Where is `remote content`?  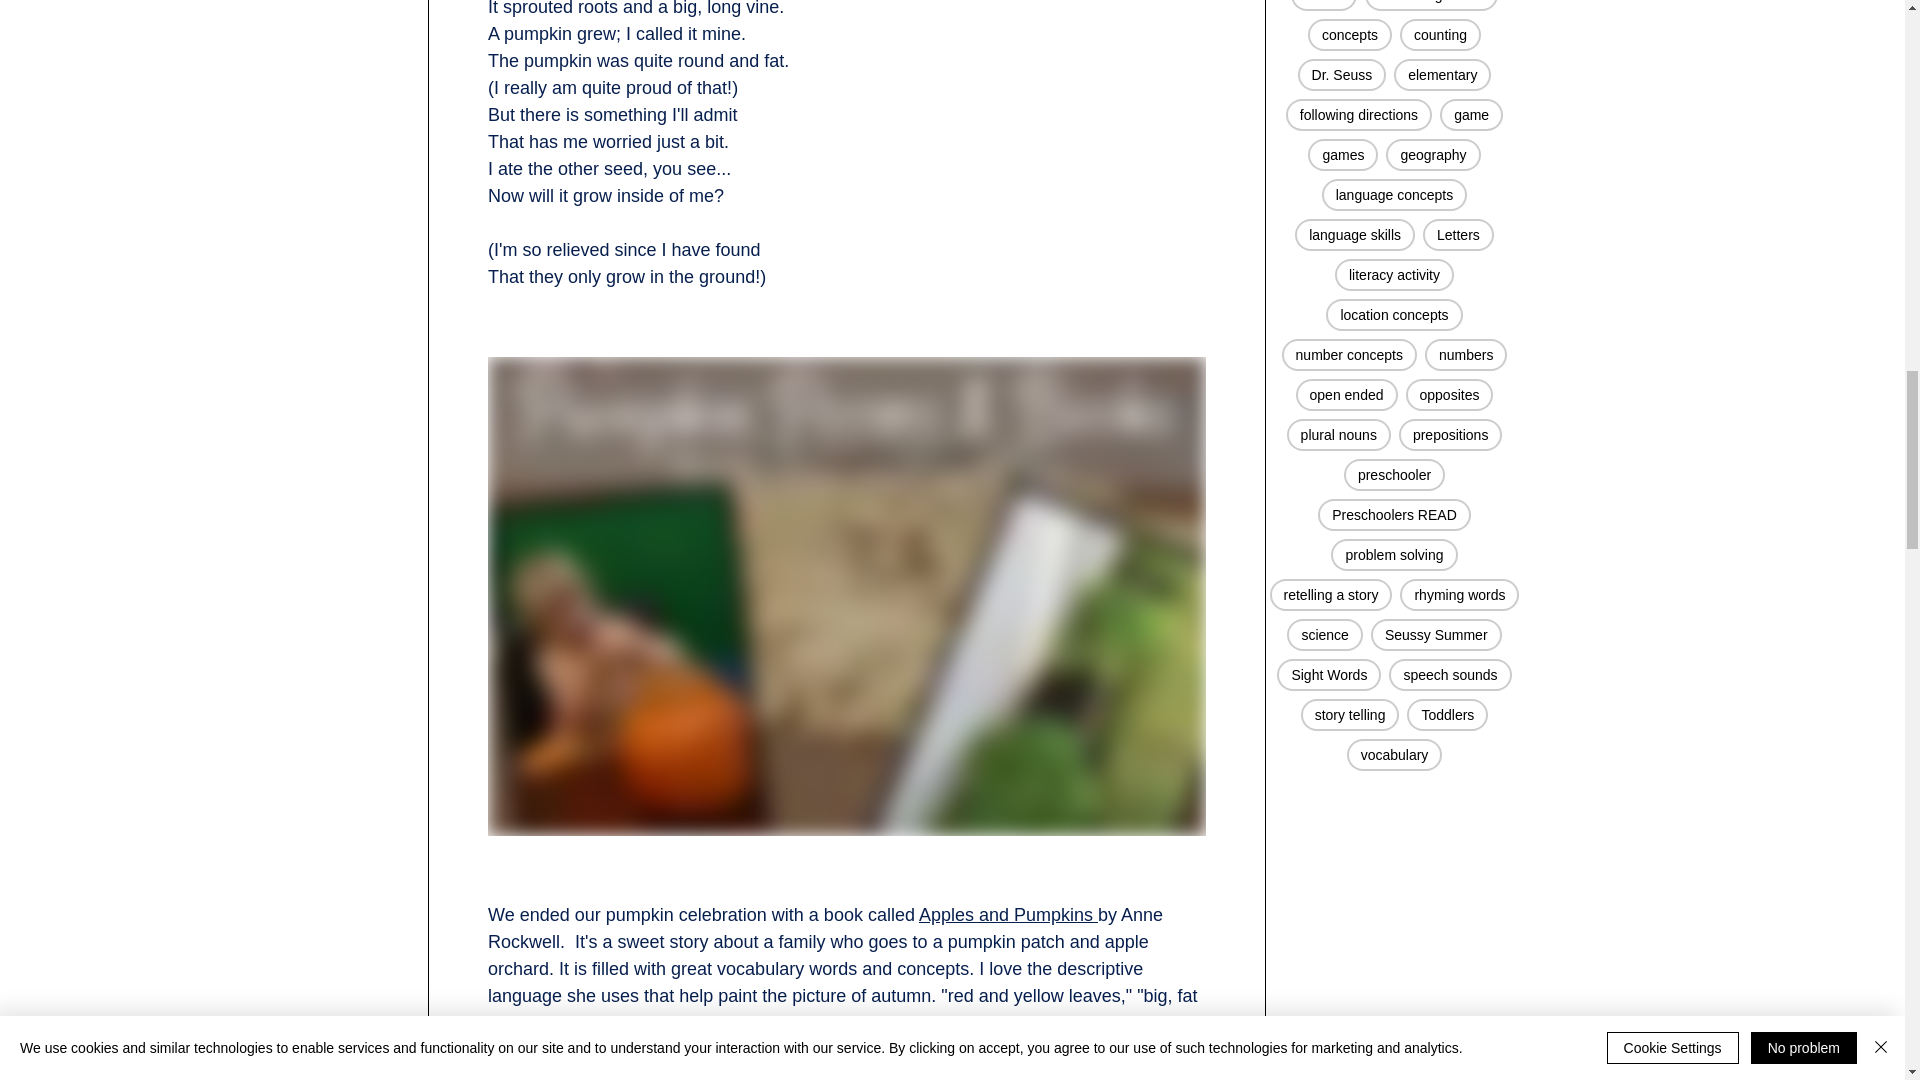
remote content is located at coordinates (846, 1072).